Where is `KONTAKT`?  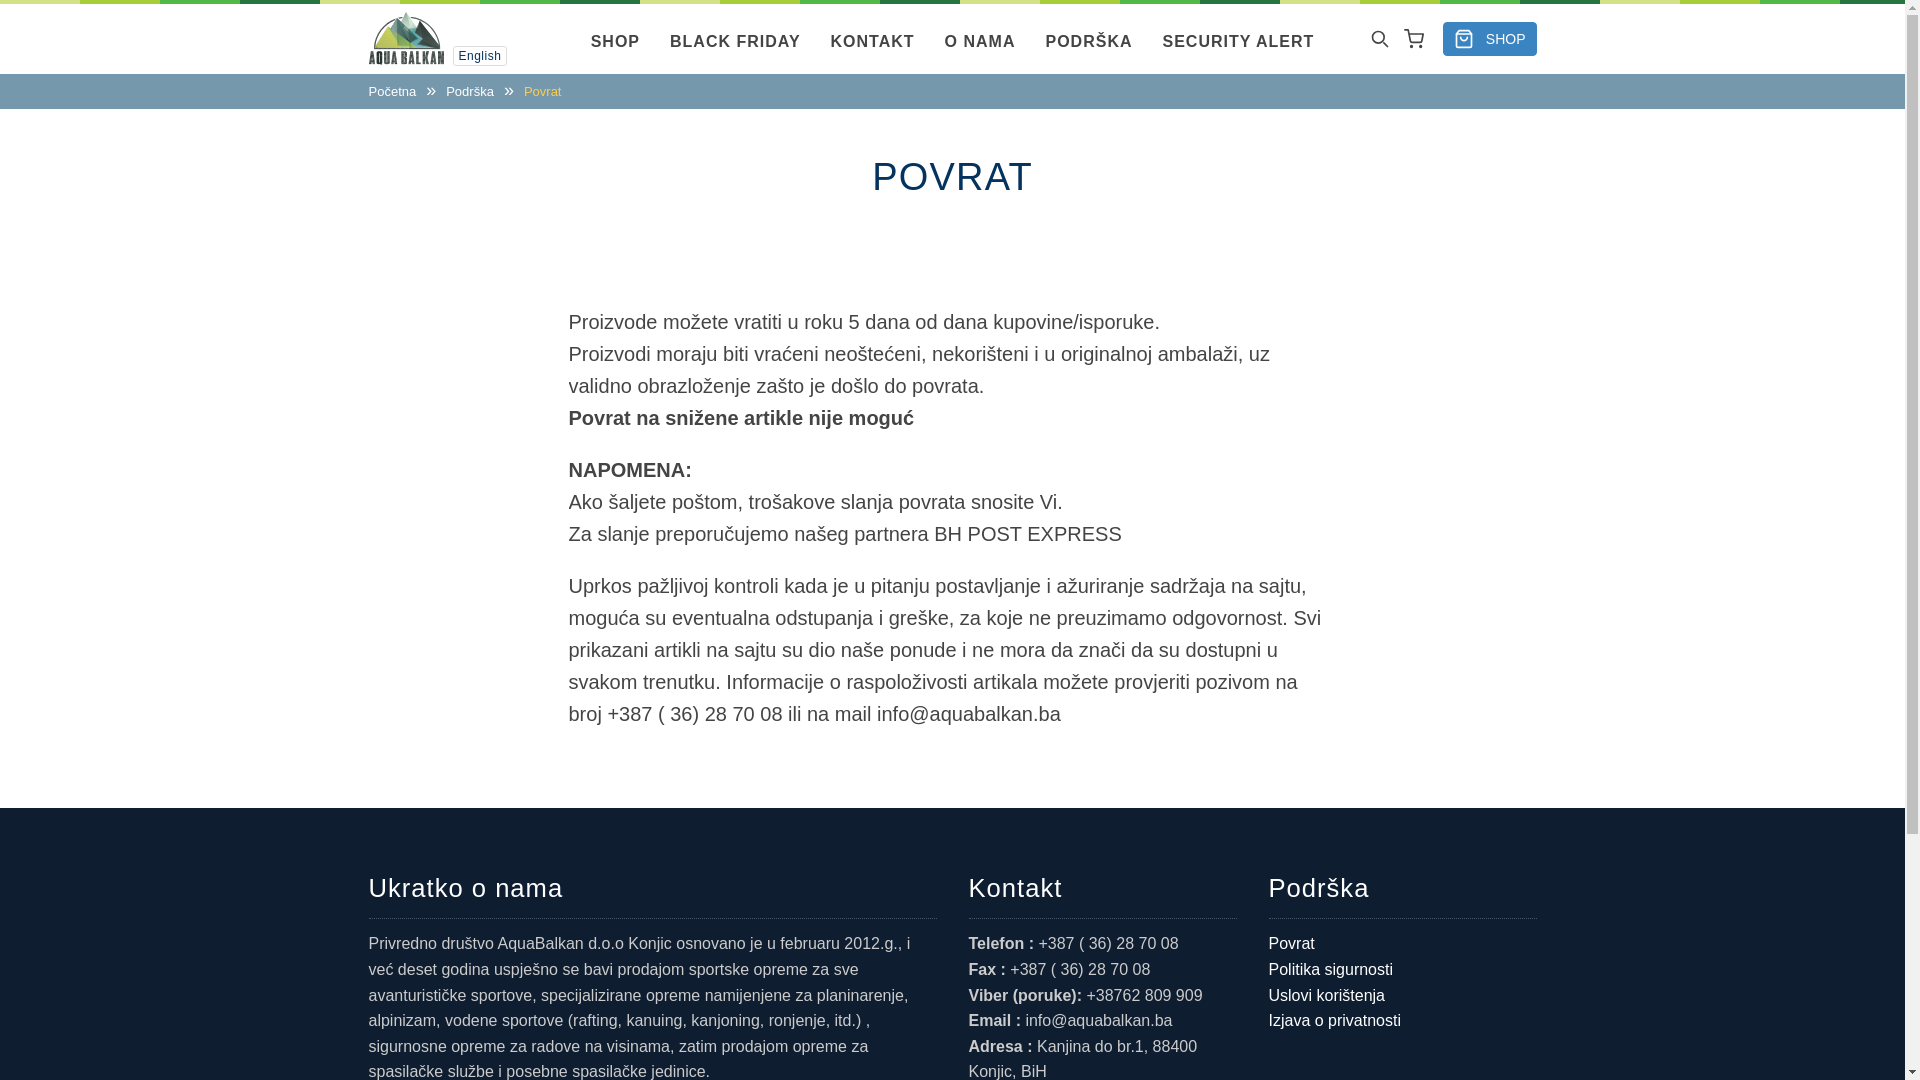 KONTAKT is located at coordinates (873, 42).